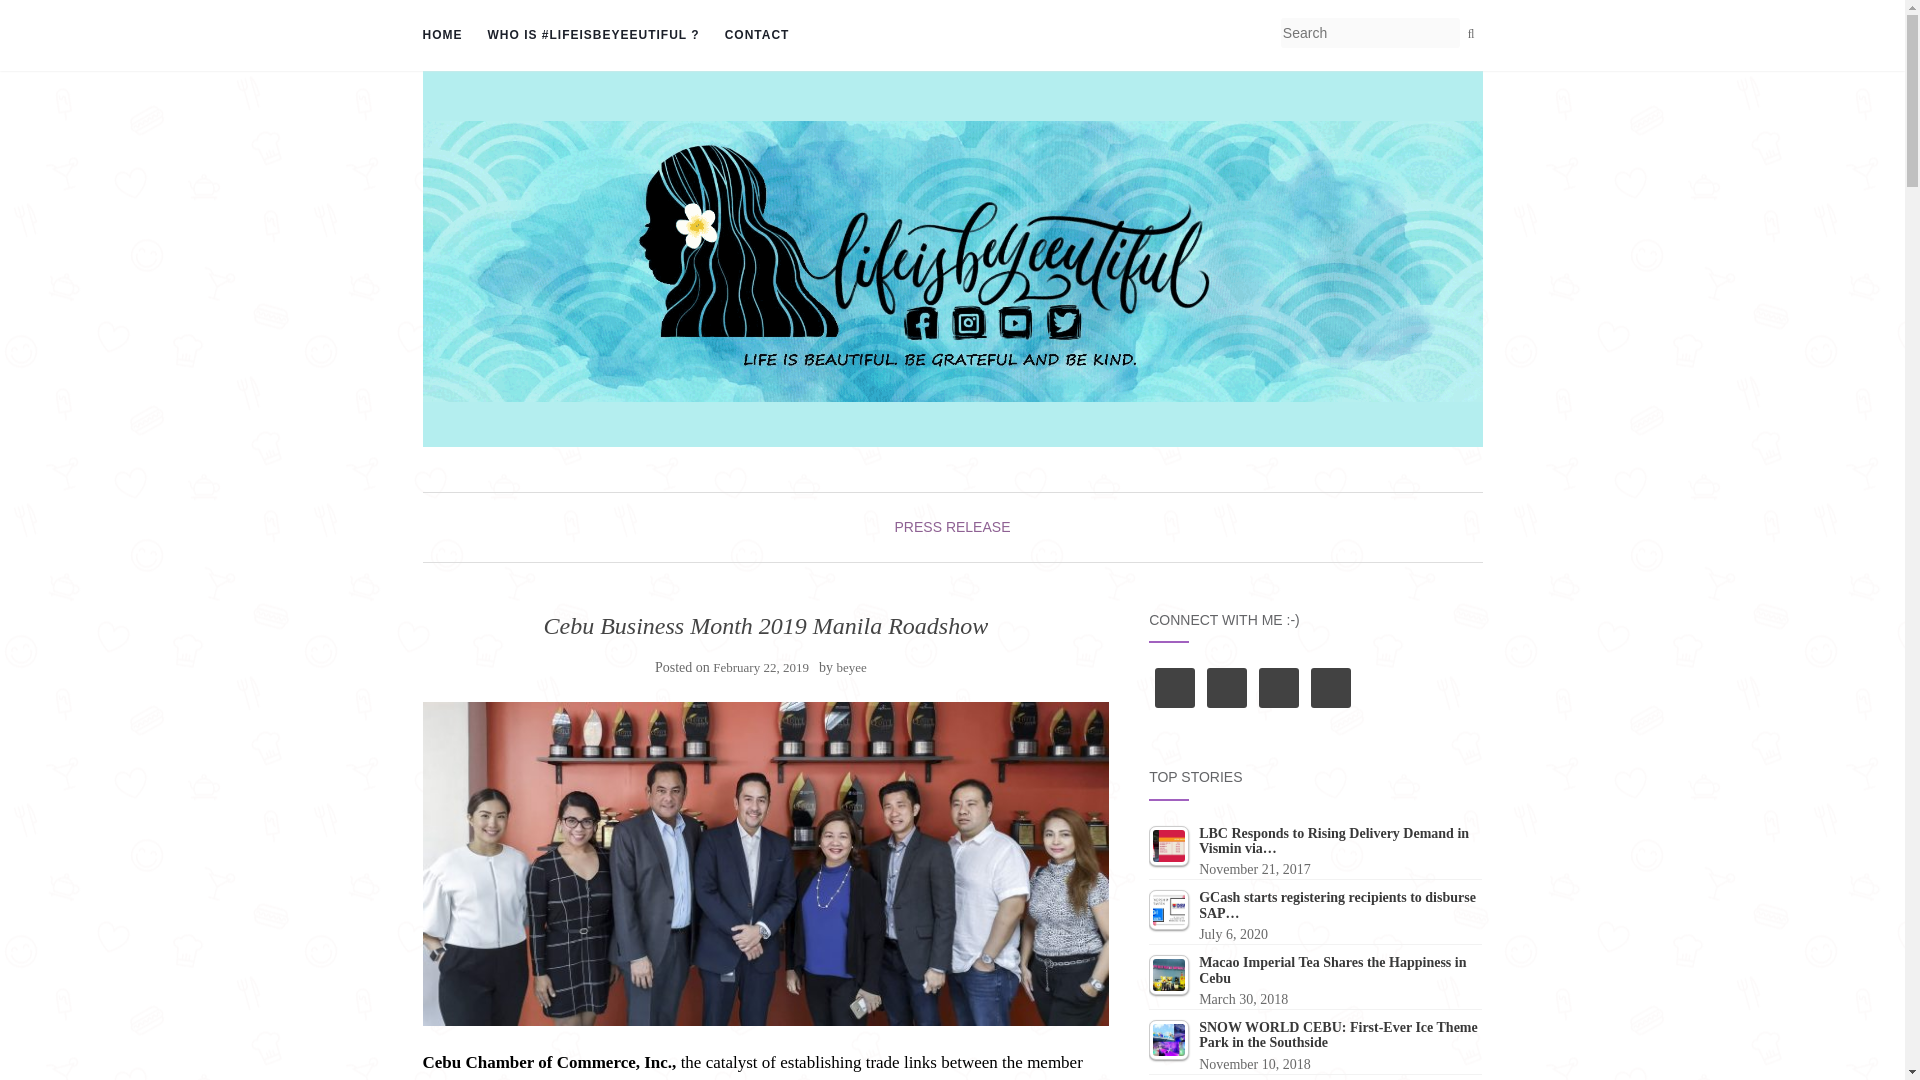  I want to click on Search, so click(1470, 34).